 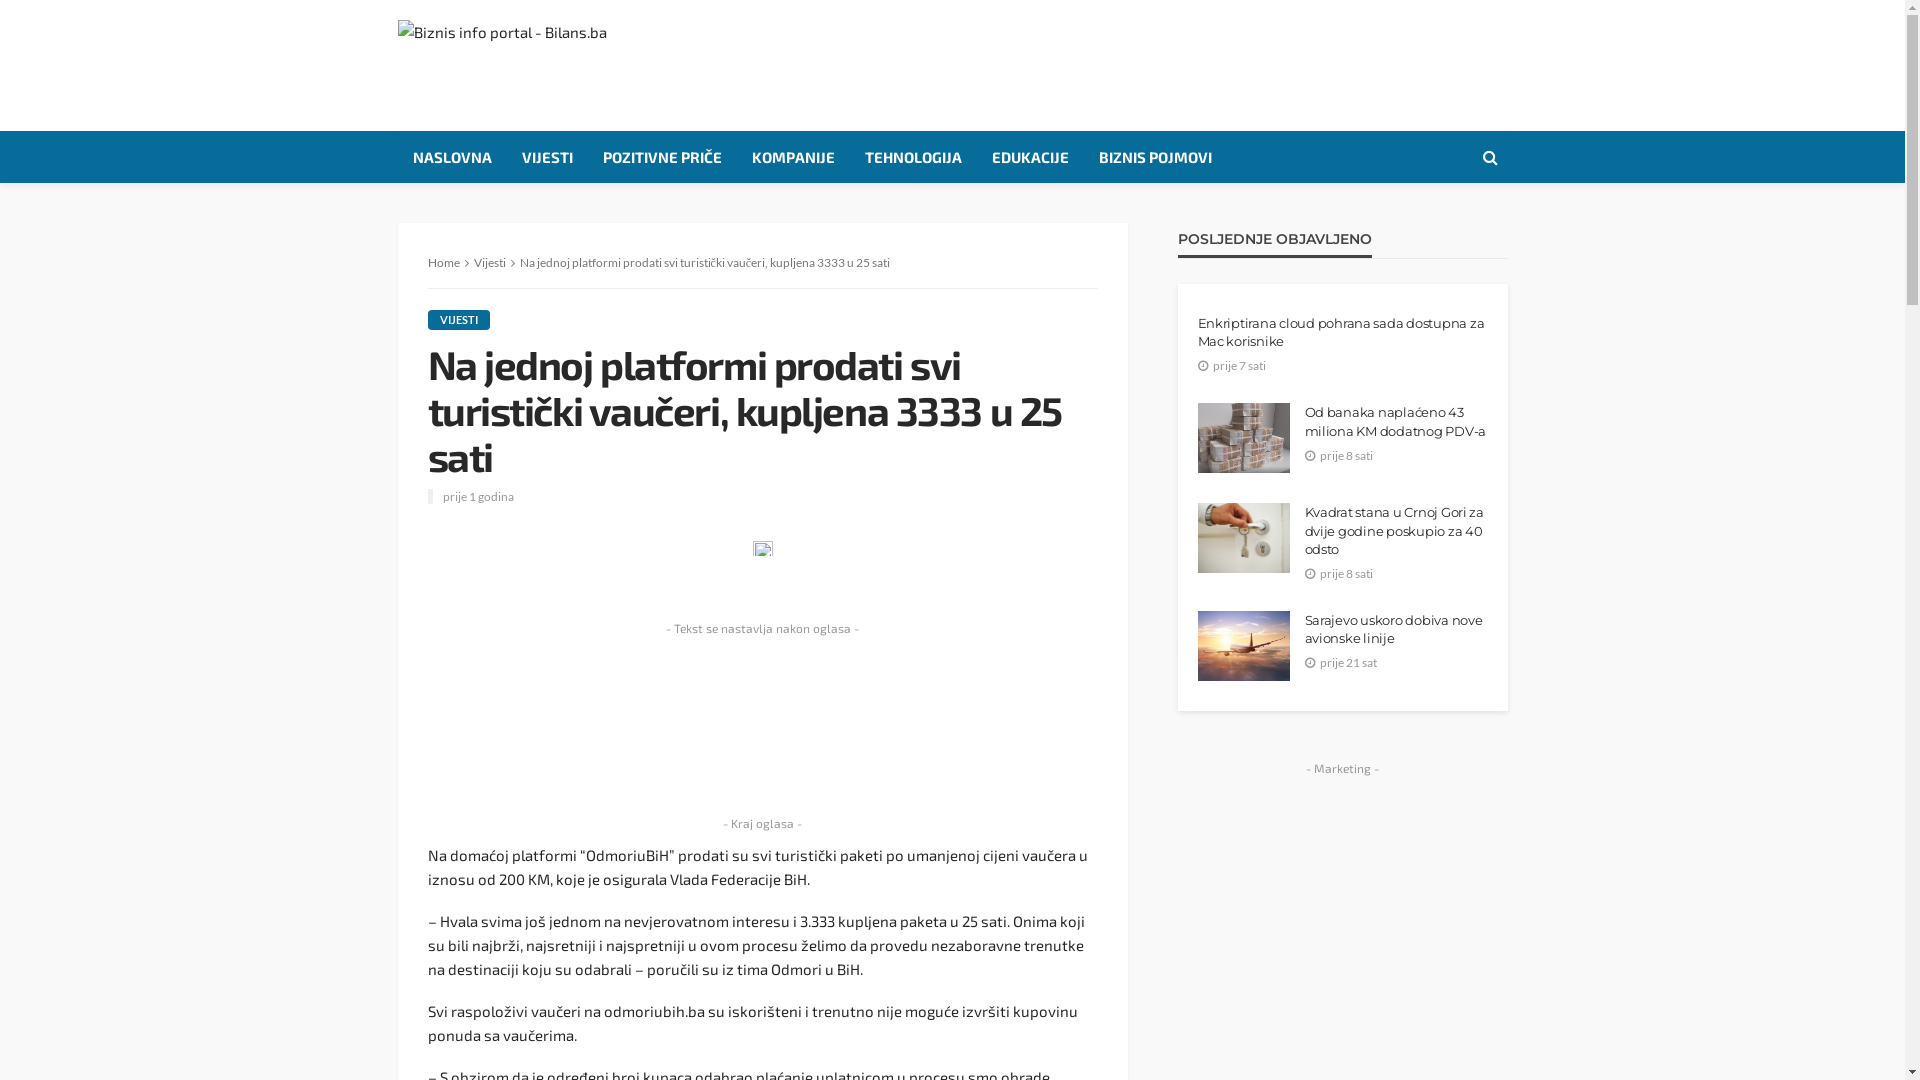 What do you see at coordinates (1396, 629) in the screenshot?
I see `Sarajevo uskoro dobiva nove avionske linije` at bounding box center [1396, 629].